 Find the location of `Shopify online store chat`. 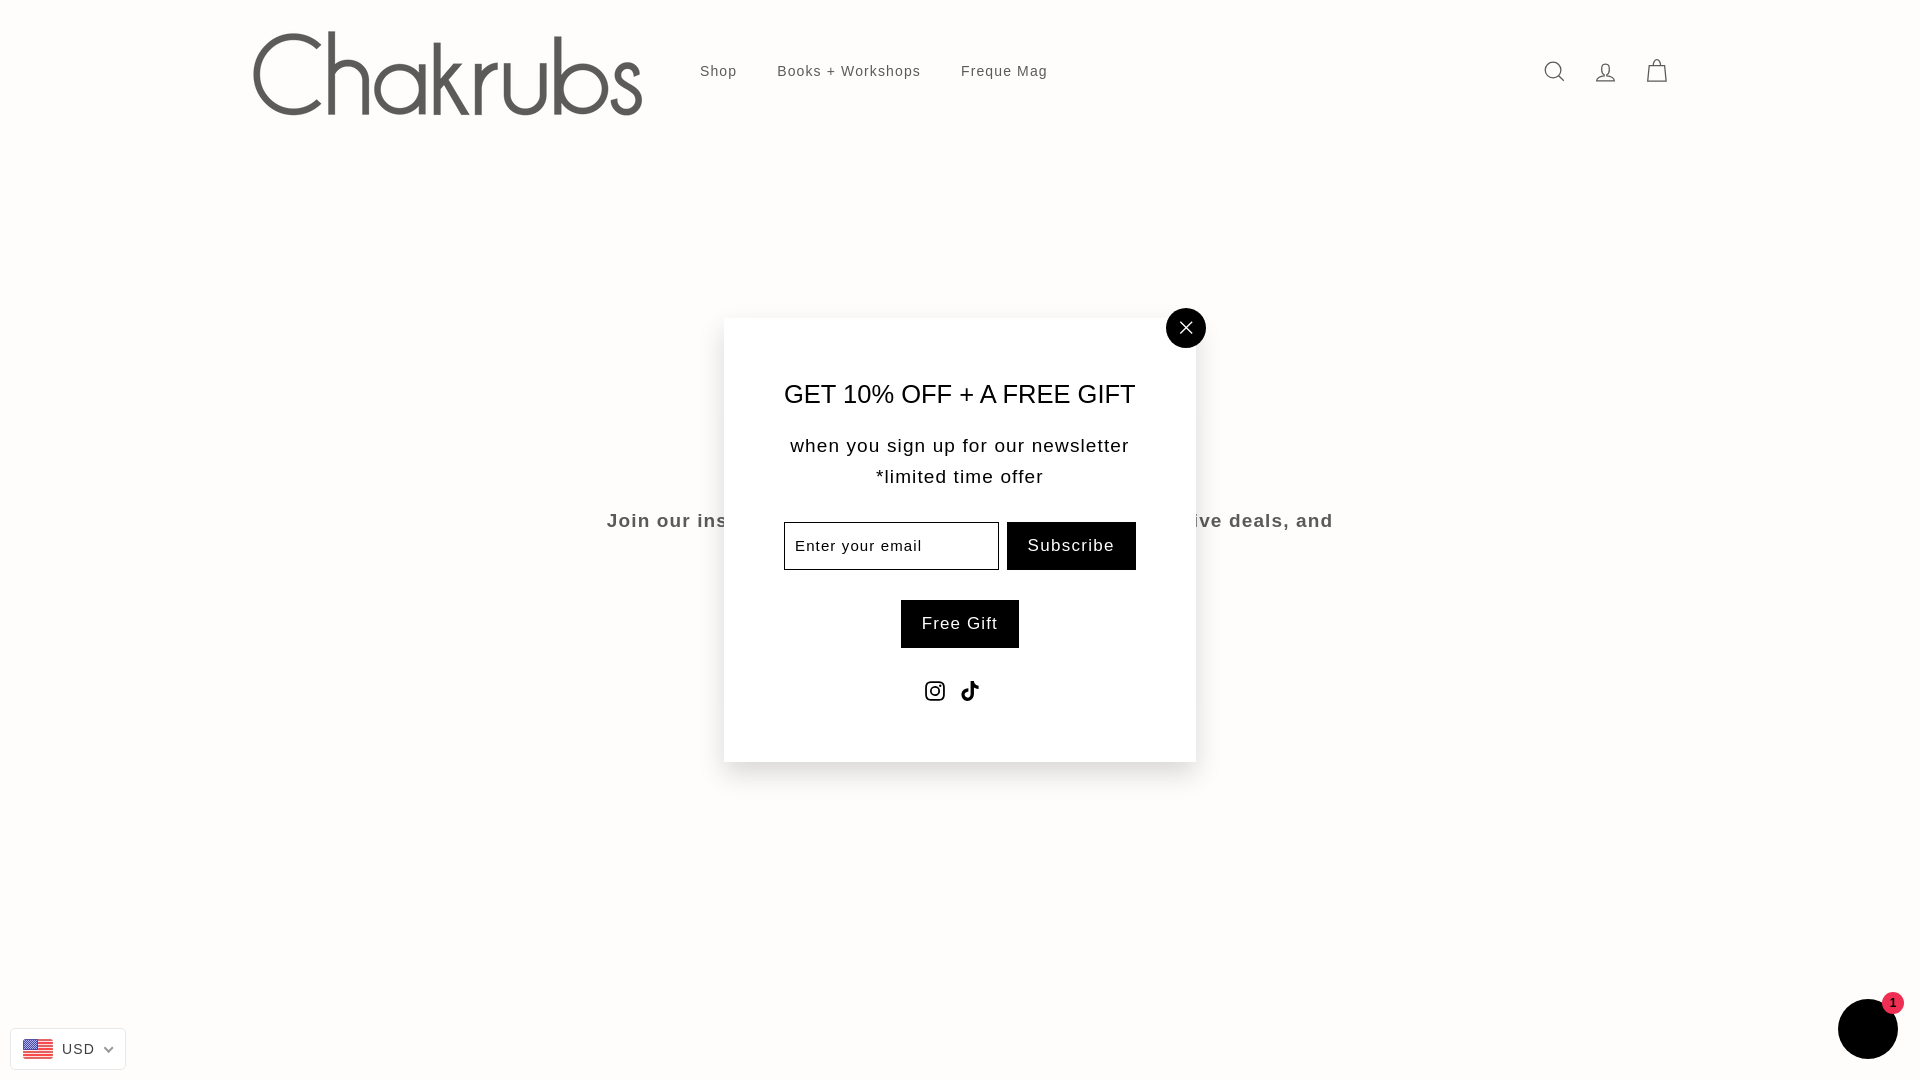

Shopify online store chat is located at coordinates (1868, 547).